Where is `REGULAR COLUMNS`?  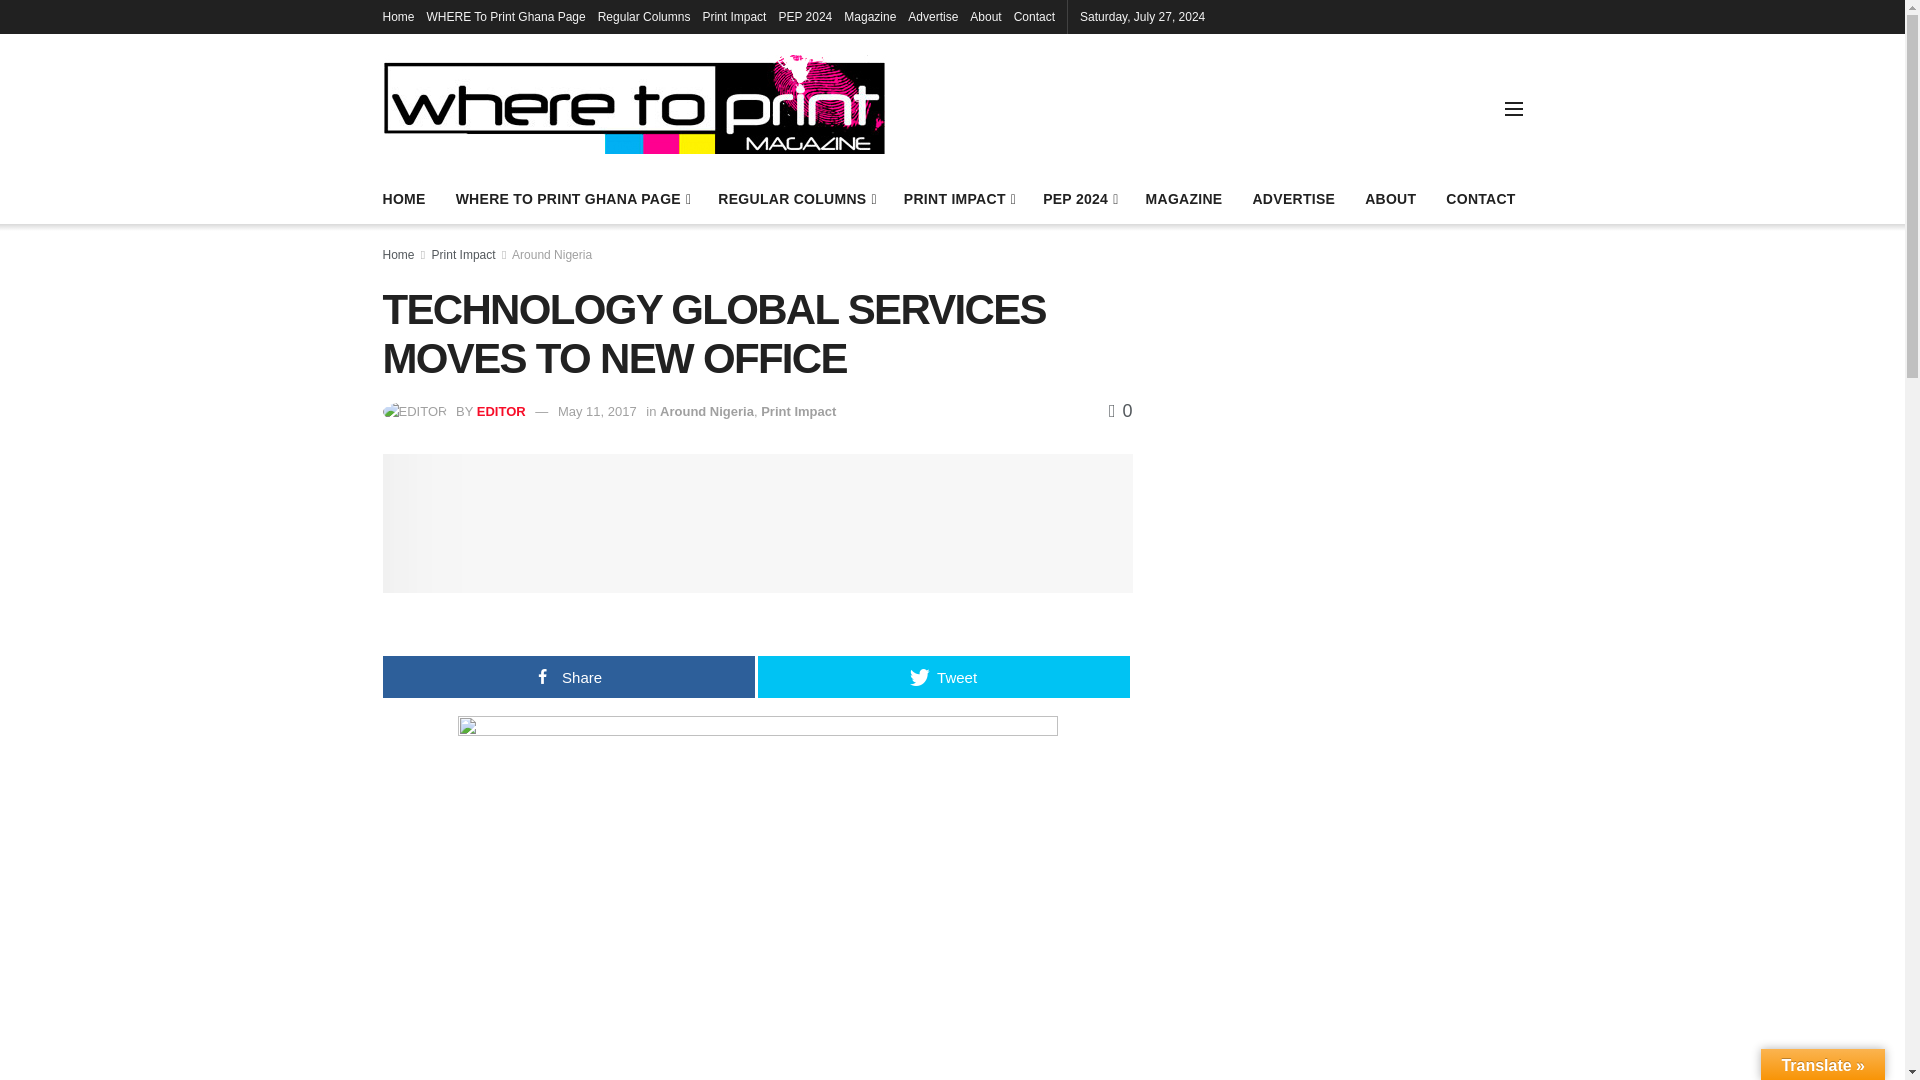 REGULAR COLUMNS is located at coordinates (796, 198).